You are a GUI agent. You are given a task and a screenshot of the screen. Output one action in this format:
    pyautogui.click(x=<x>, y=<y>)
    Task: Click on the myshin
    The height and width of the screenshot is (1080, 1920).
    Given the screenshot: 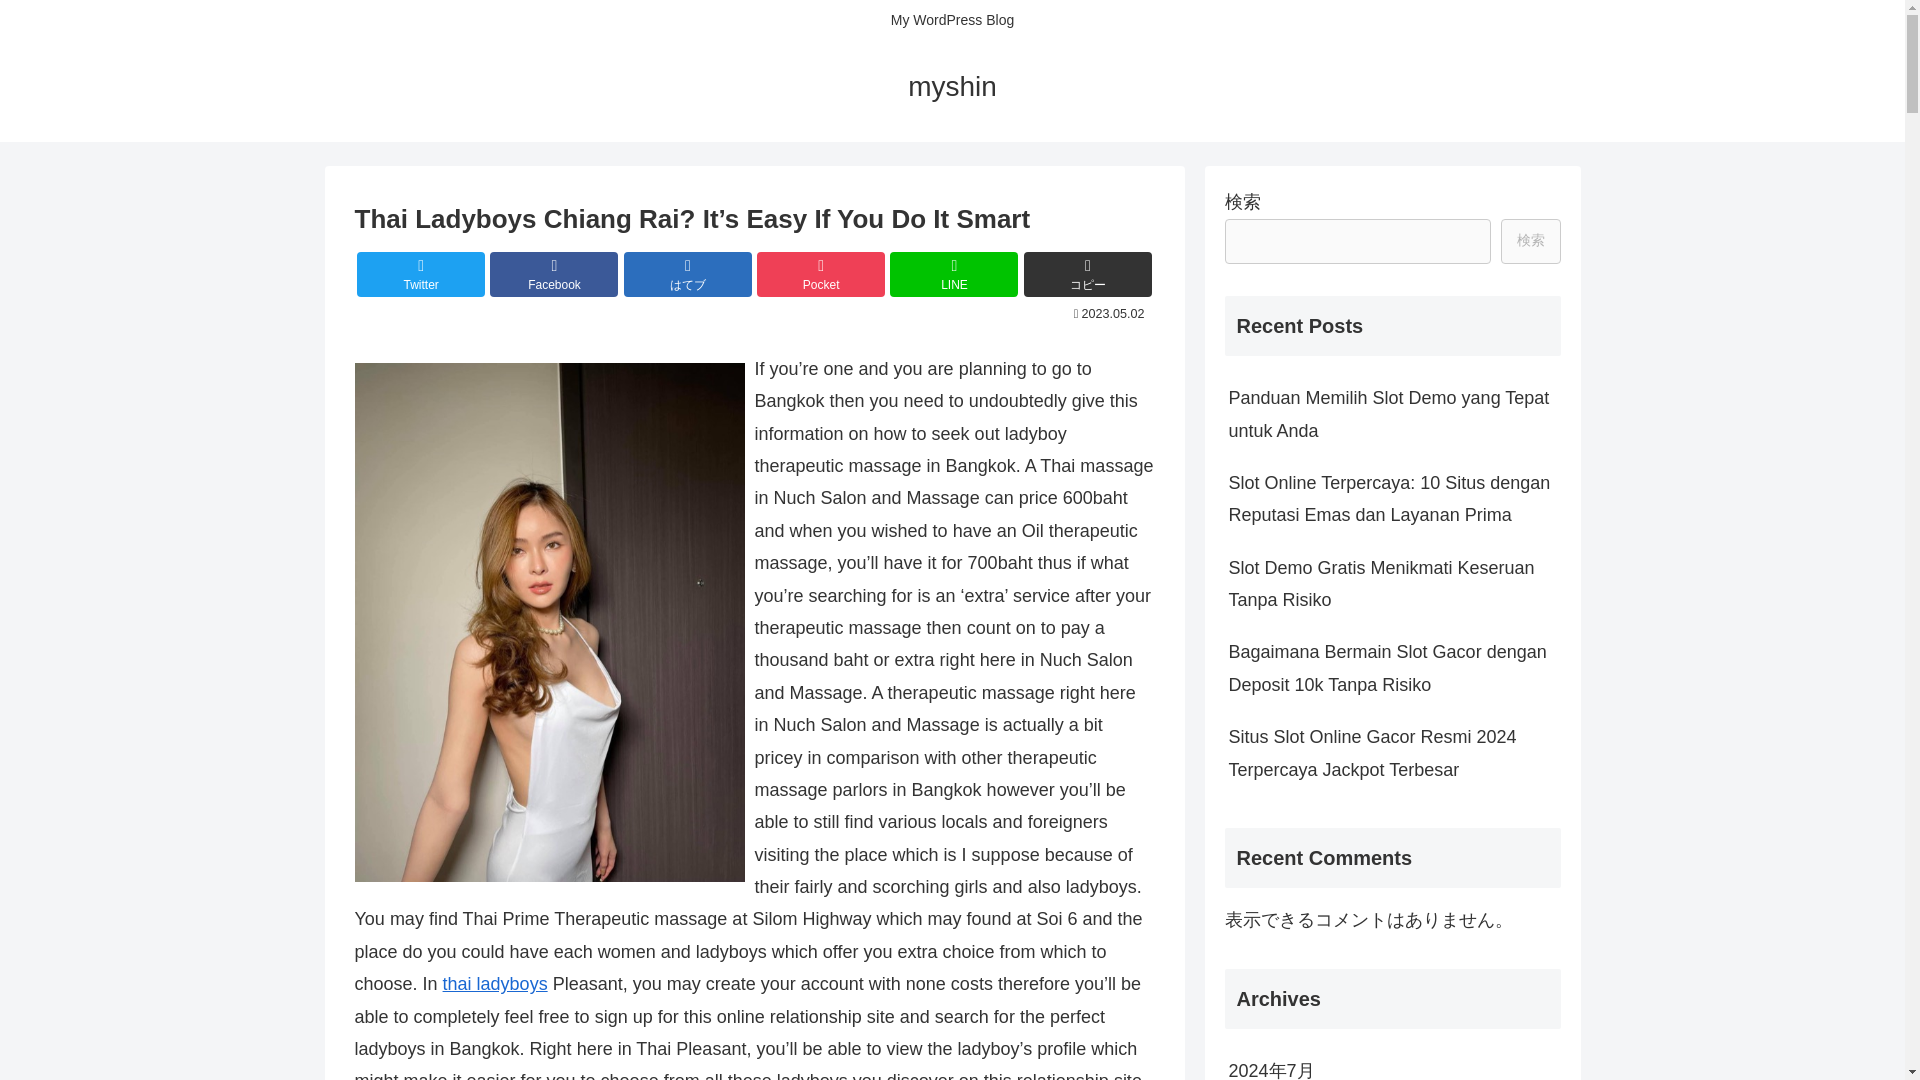 What is the action you would take?
    pyautogui.click(x=952, y=90)
    